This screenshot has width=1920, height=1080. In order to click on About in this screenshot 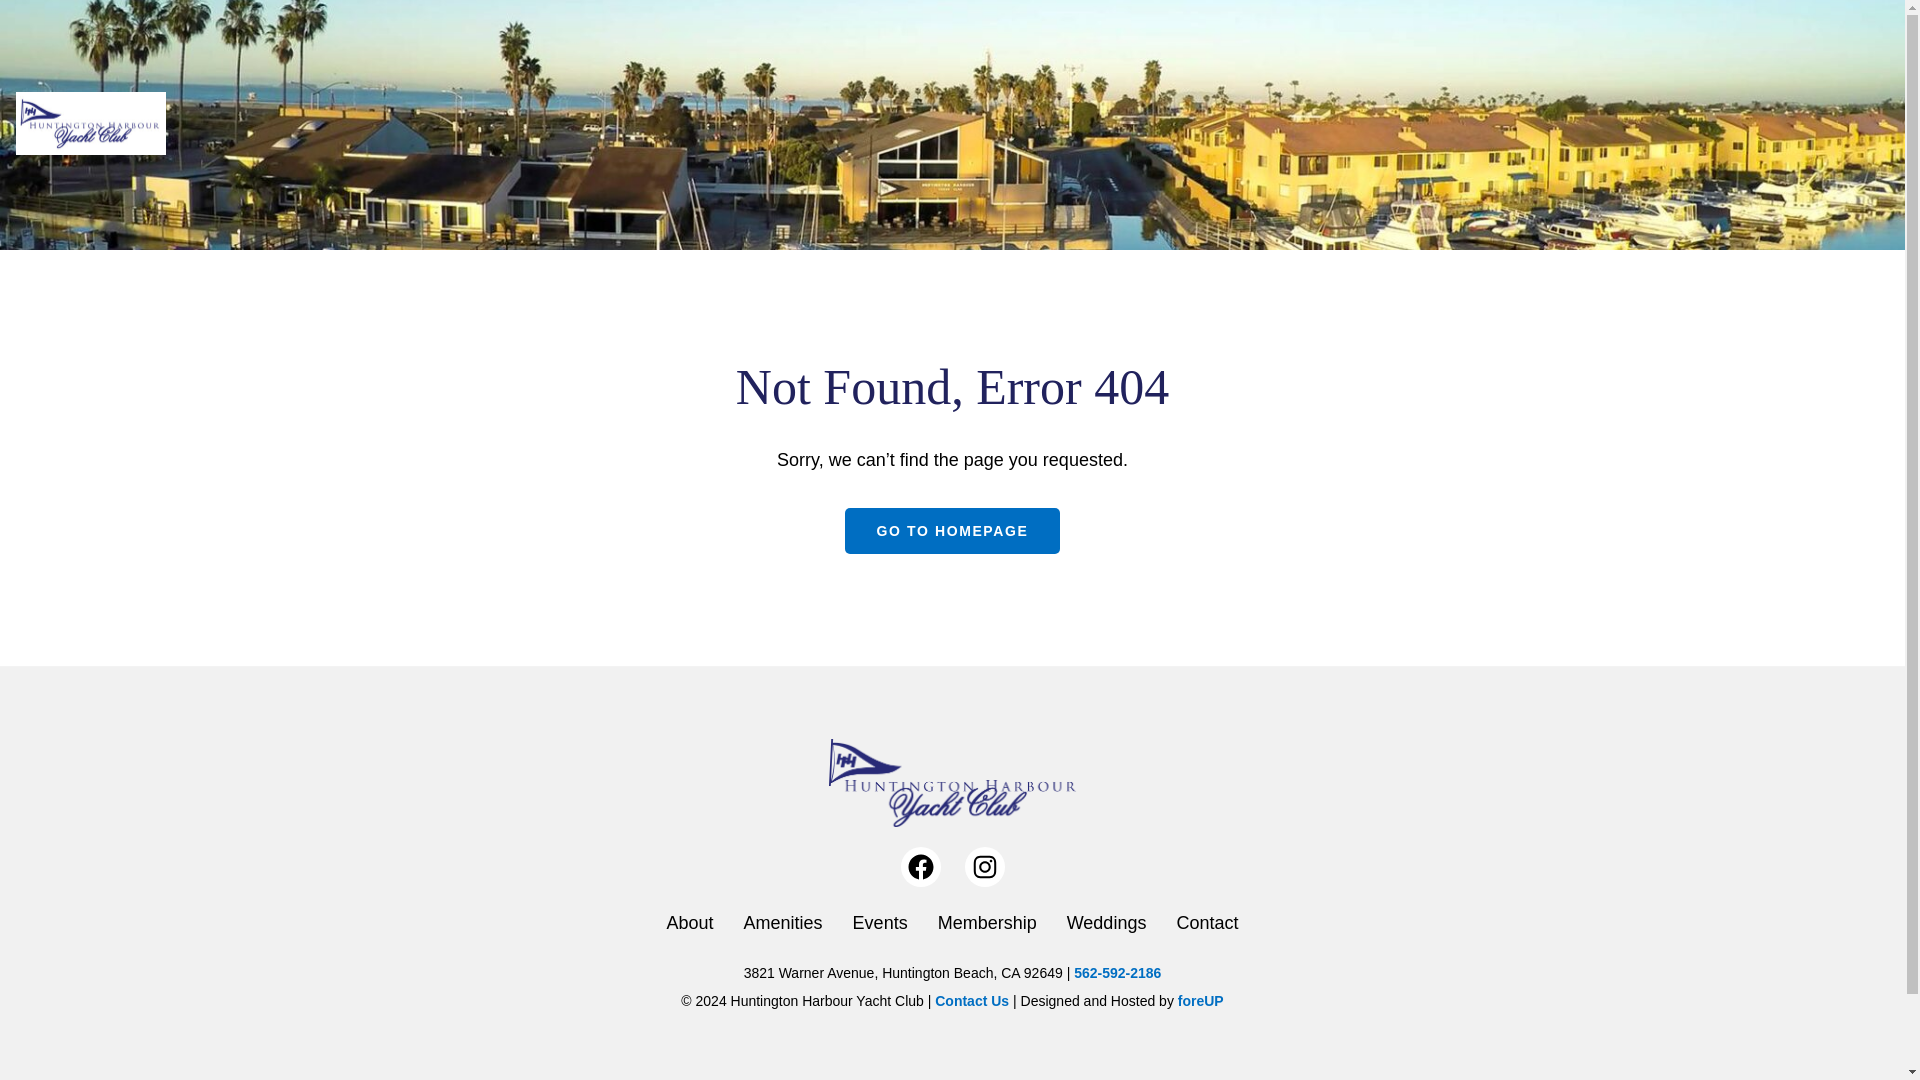, I will do `click(690, 922)`.